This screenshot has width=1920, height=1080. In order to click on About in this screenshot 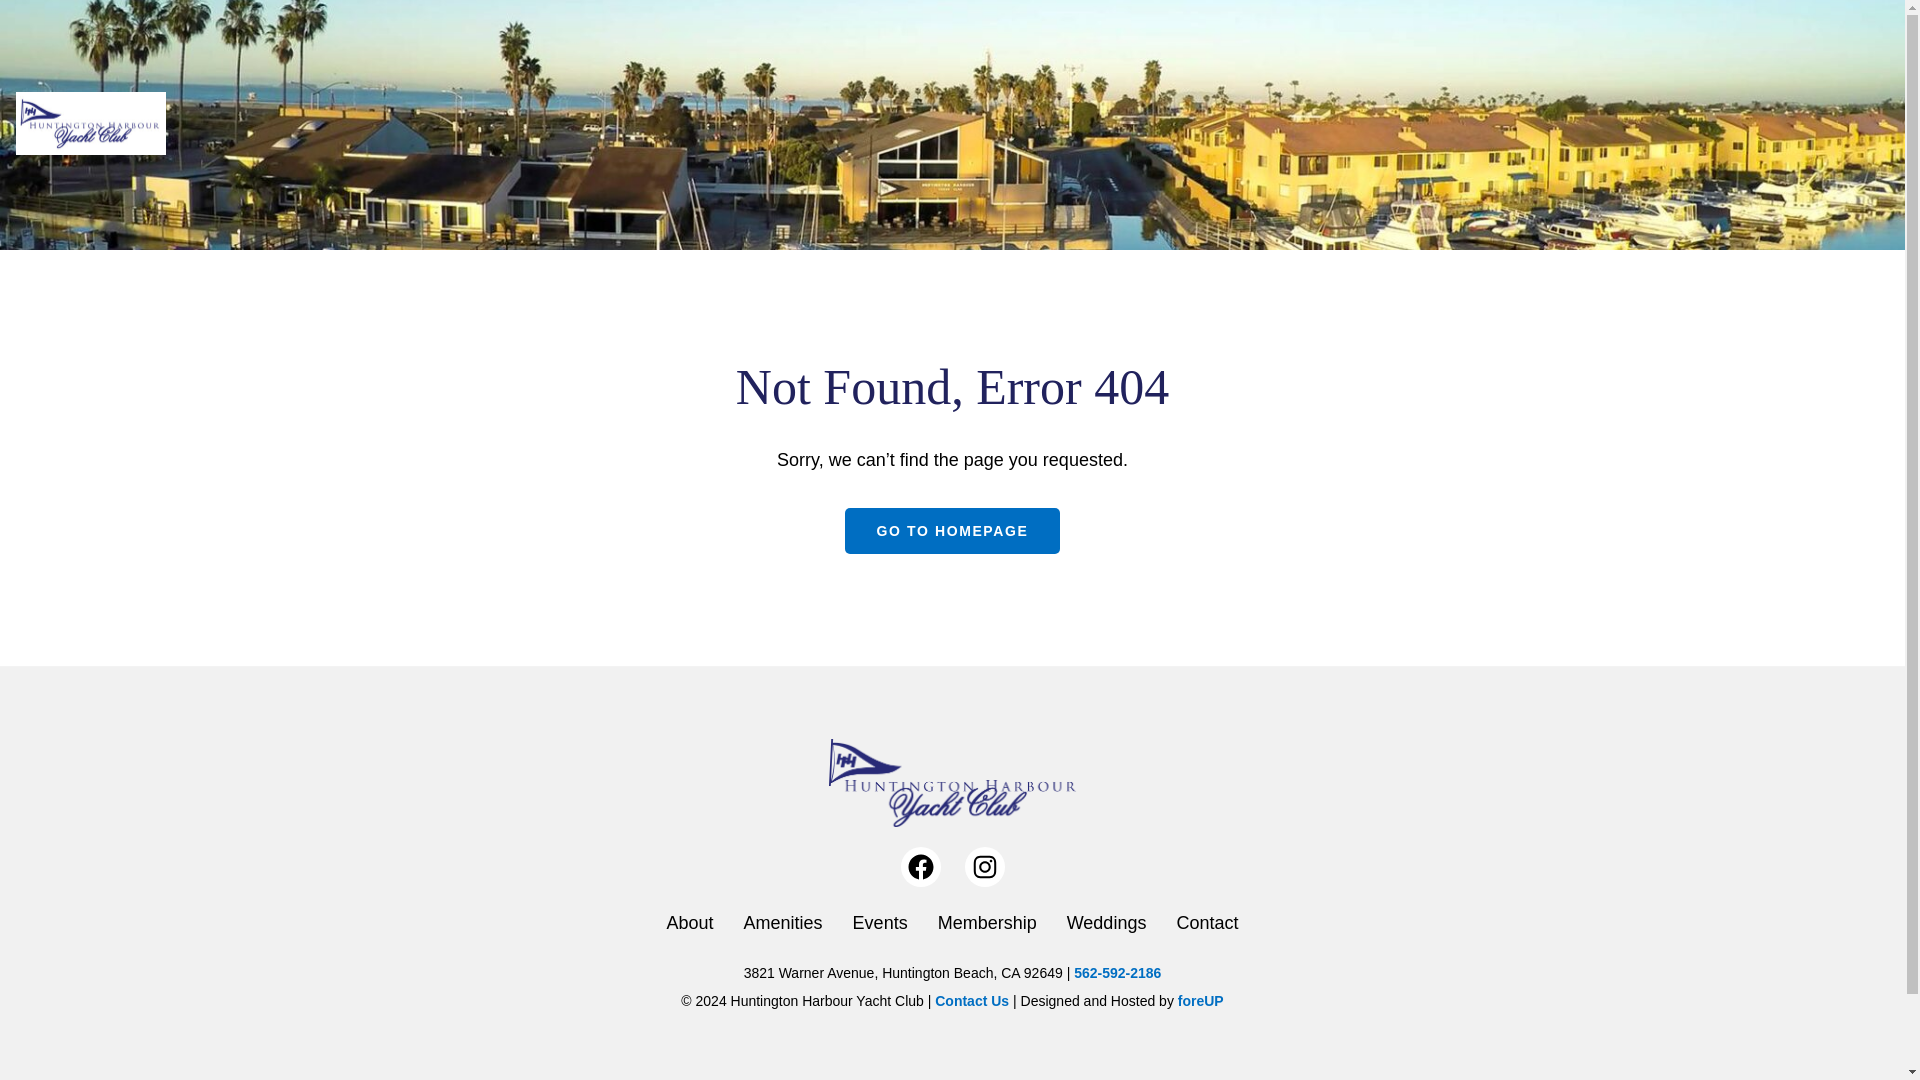, I will do `click(690, 922)`.